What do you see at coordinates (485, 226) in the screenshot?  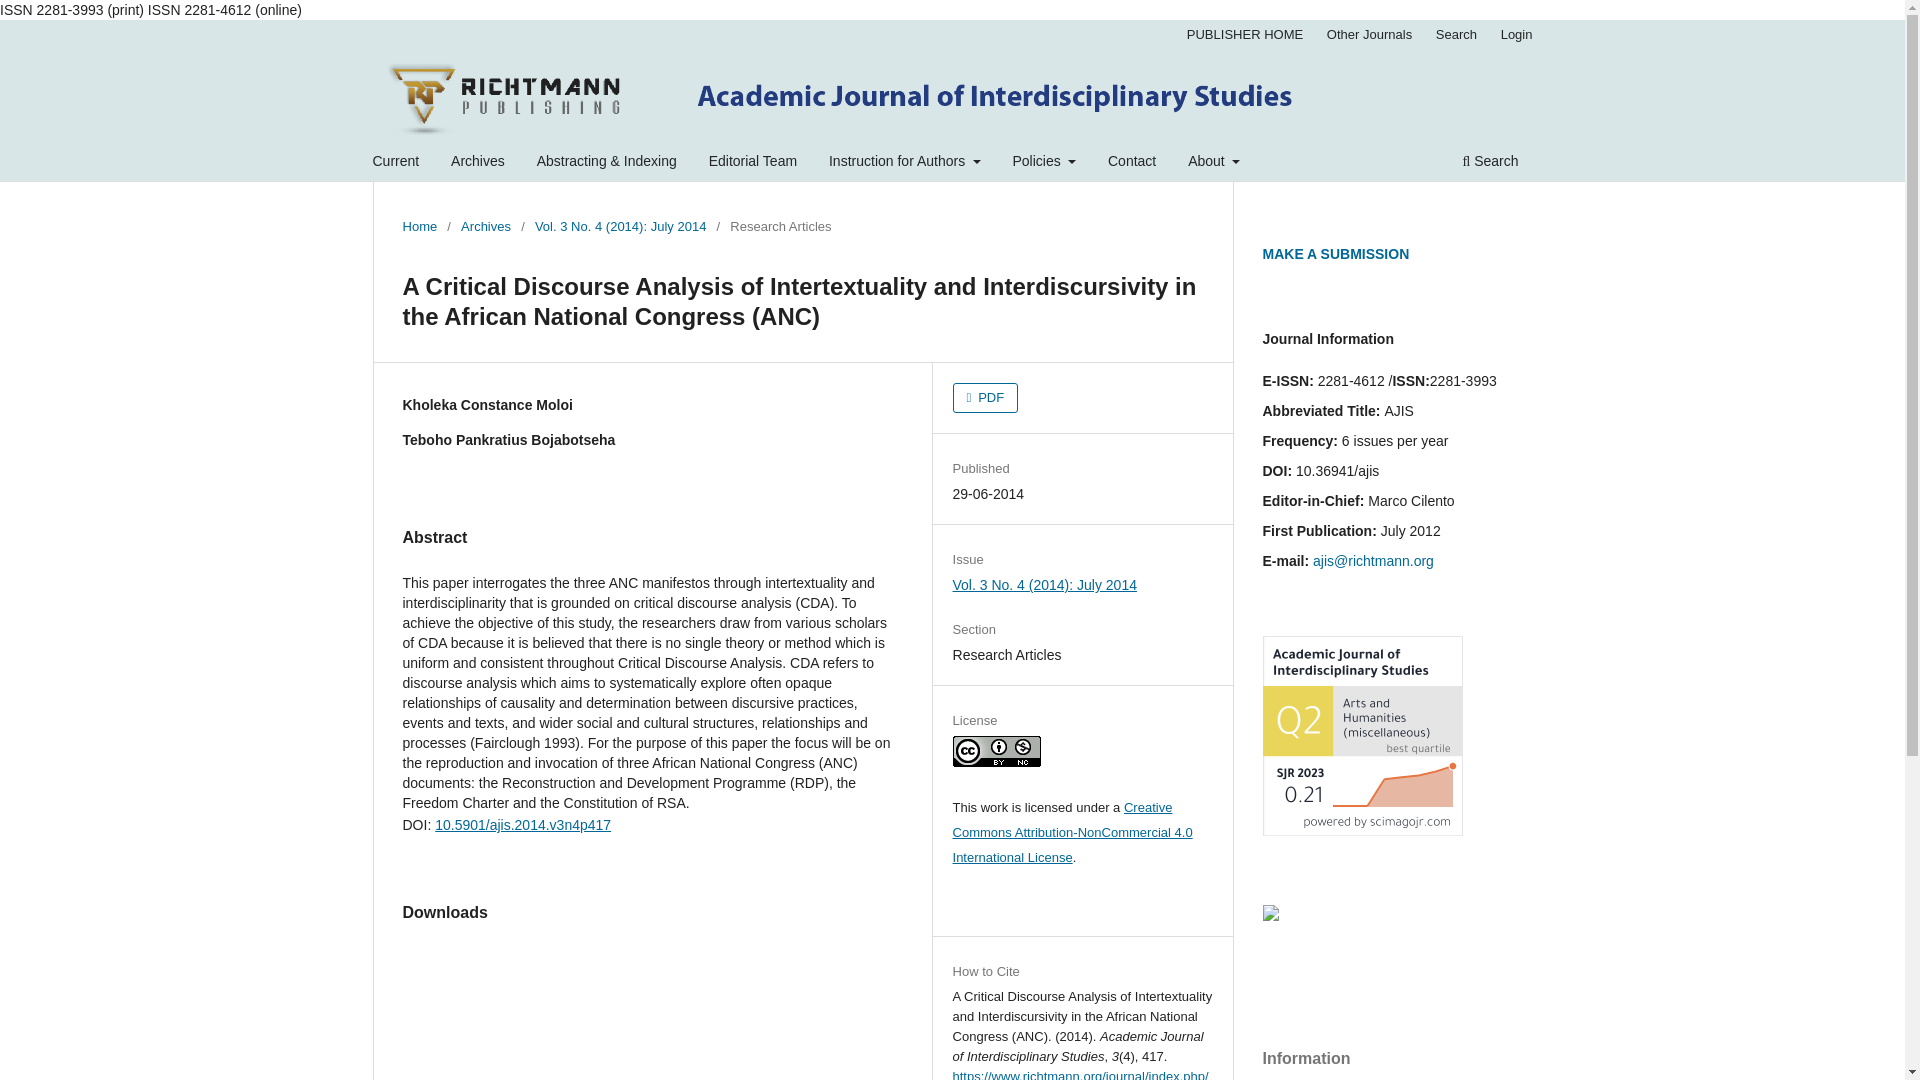 I see `Archives` at bounding box center [485, 226].